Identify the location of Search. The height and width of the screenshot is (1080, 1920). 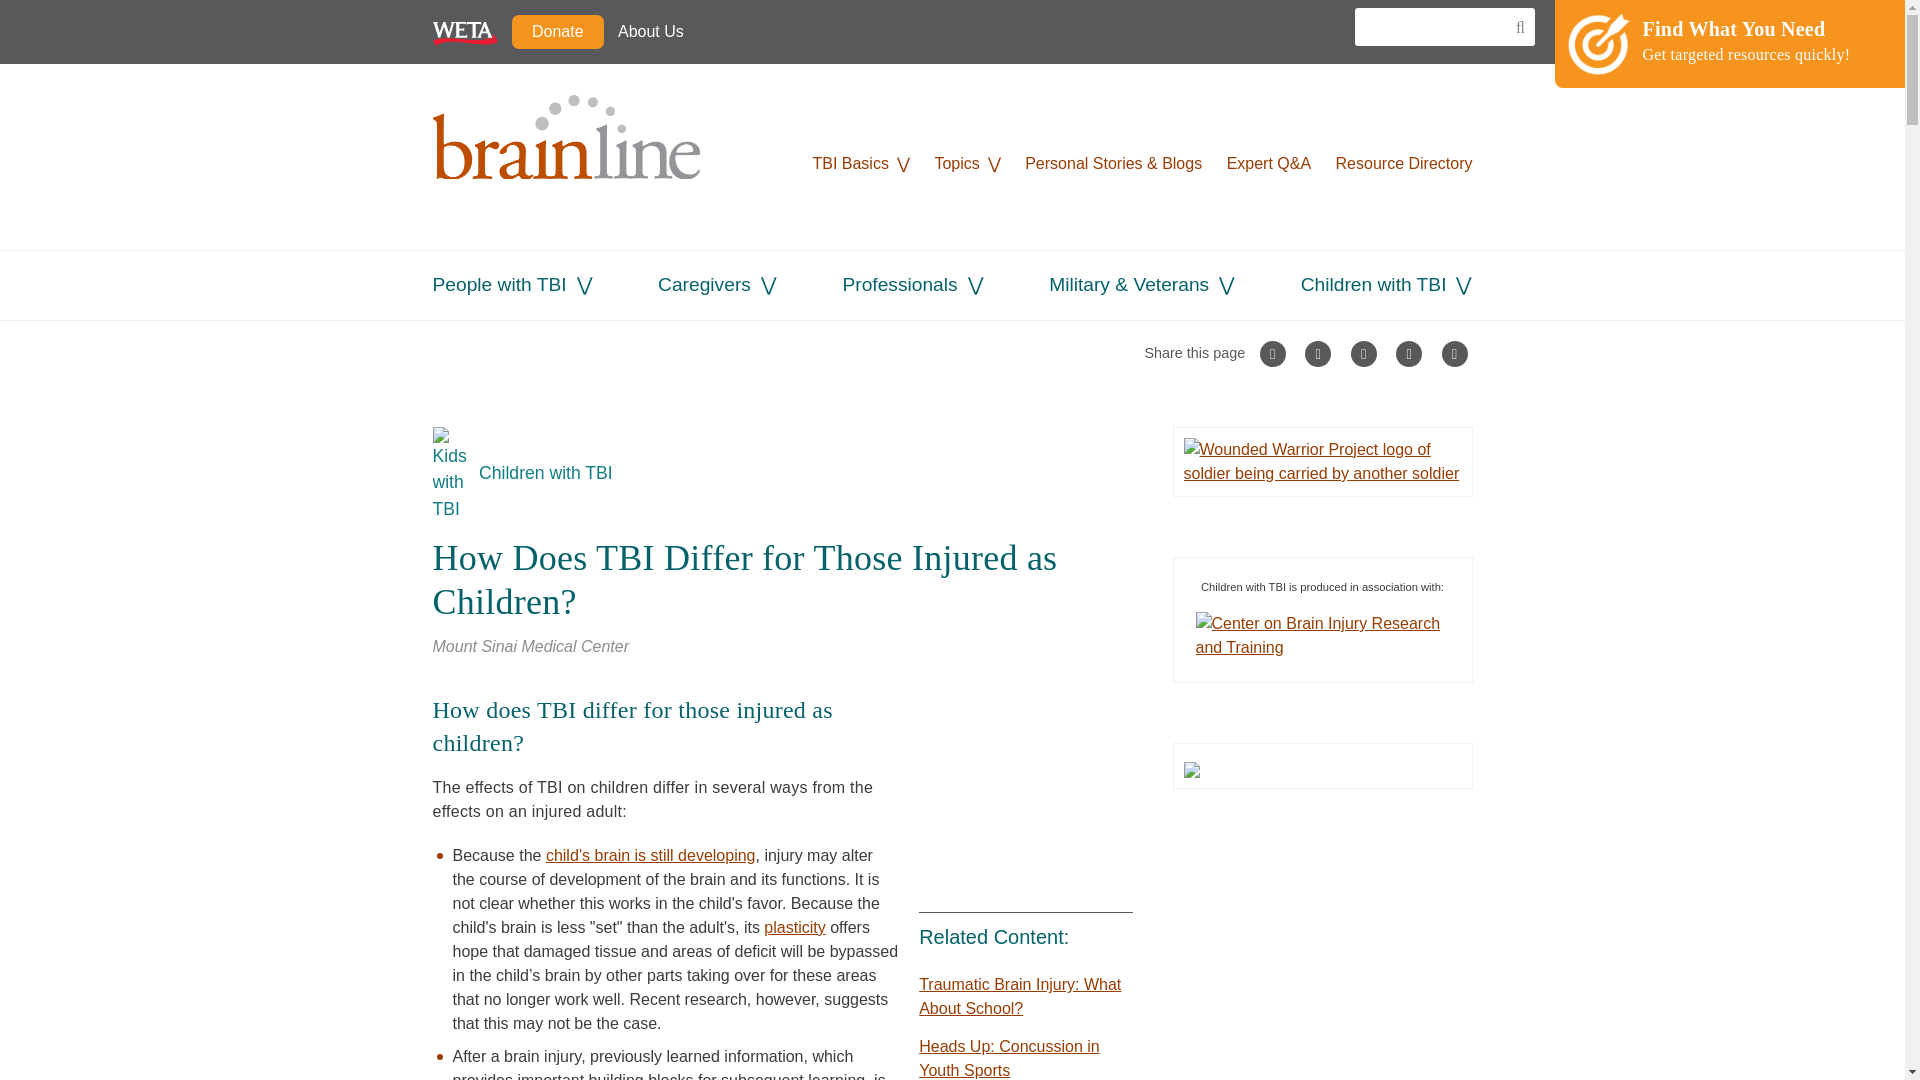
(1514, 28).